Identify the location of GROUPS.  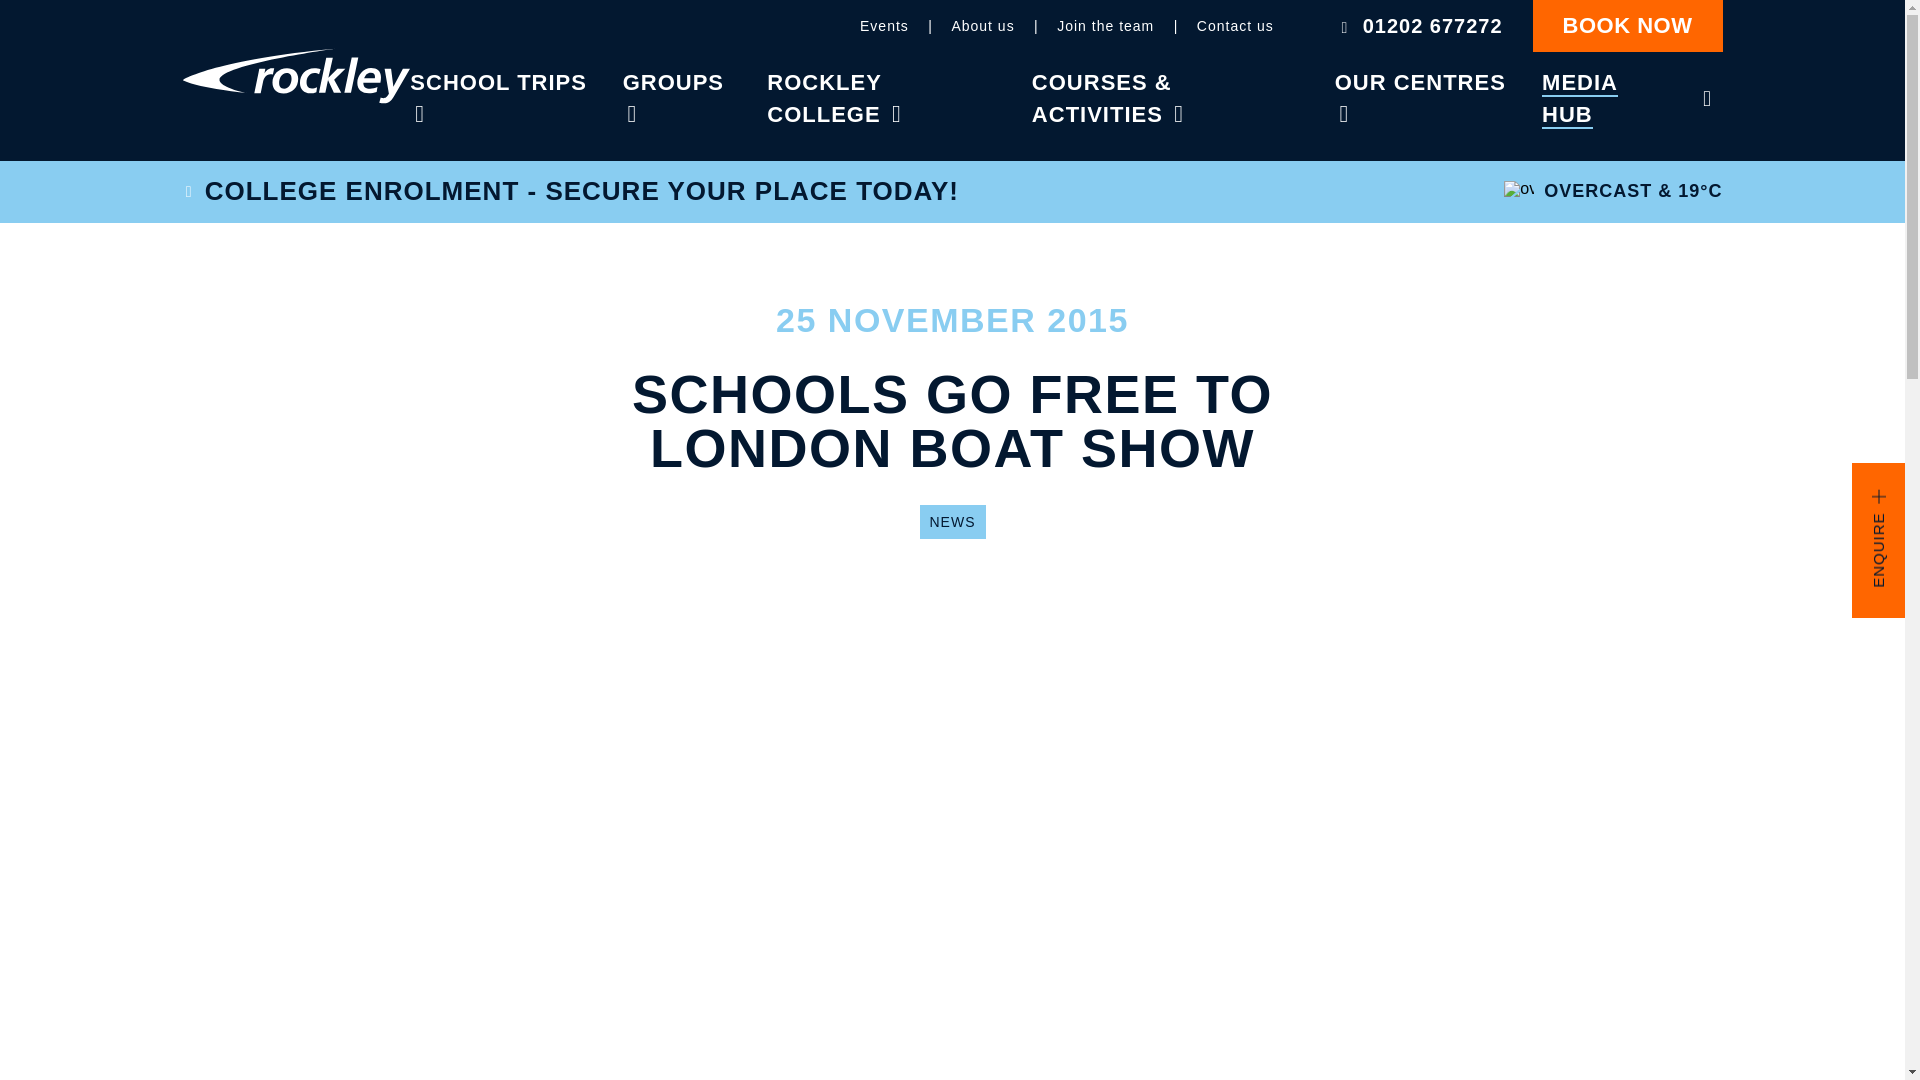
(672, 84).